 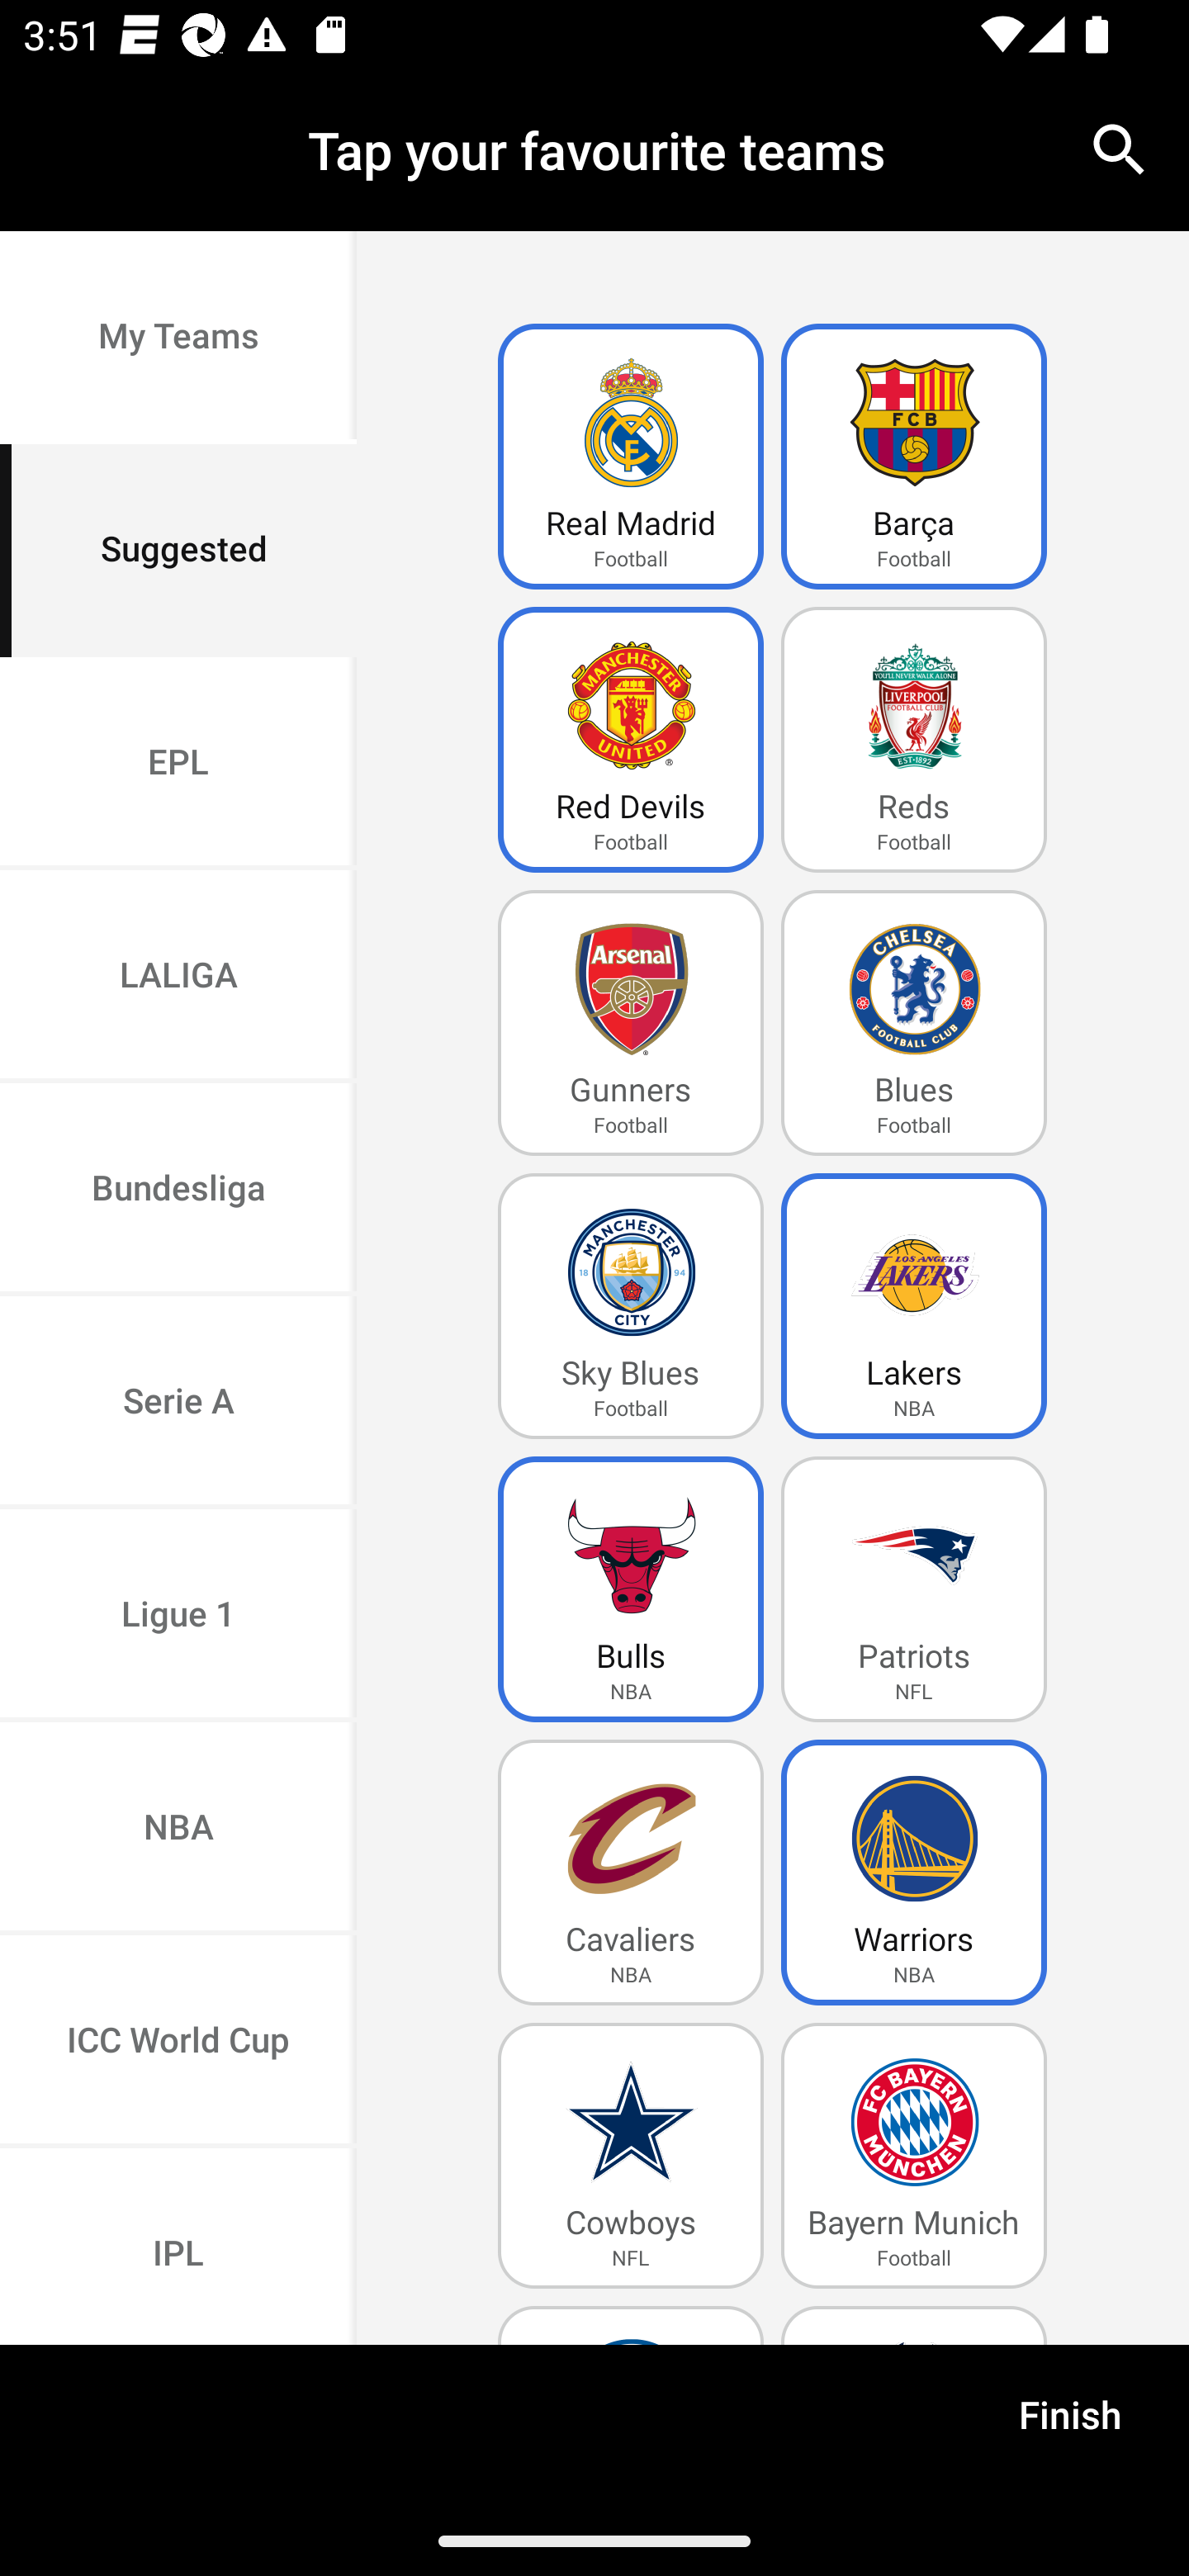 I want to click on Gunners Gunners Football, so click(x=631, y=1024).